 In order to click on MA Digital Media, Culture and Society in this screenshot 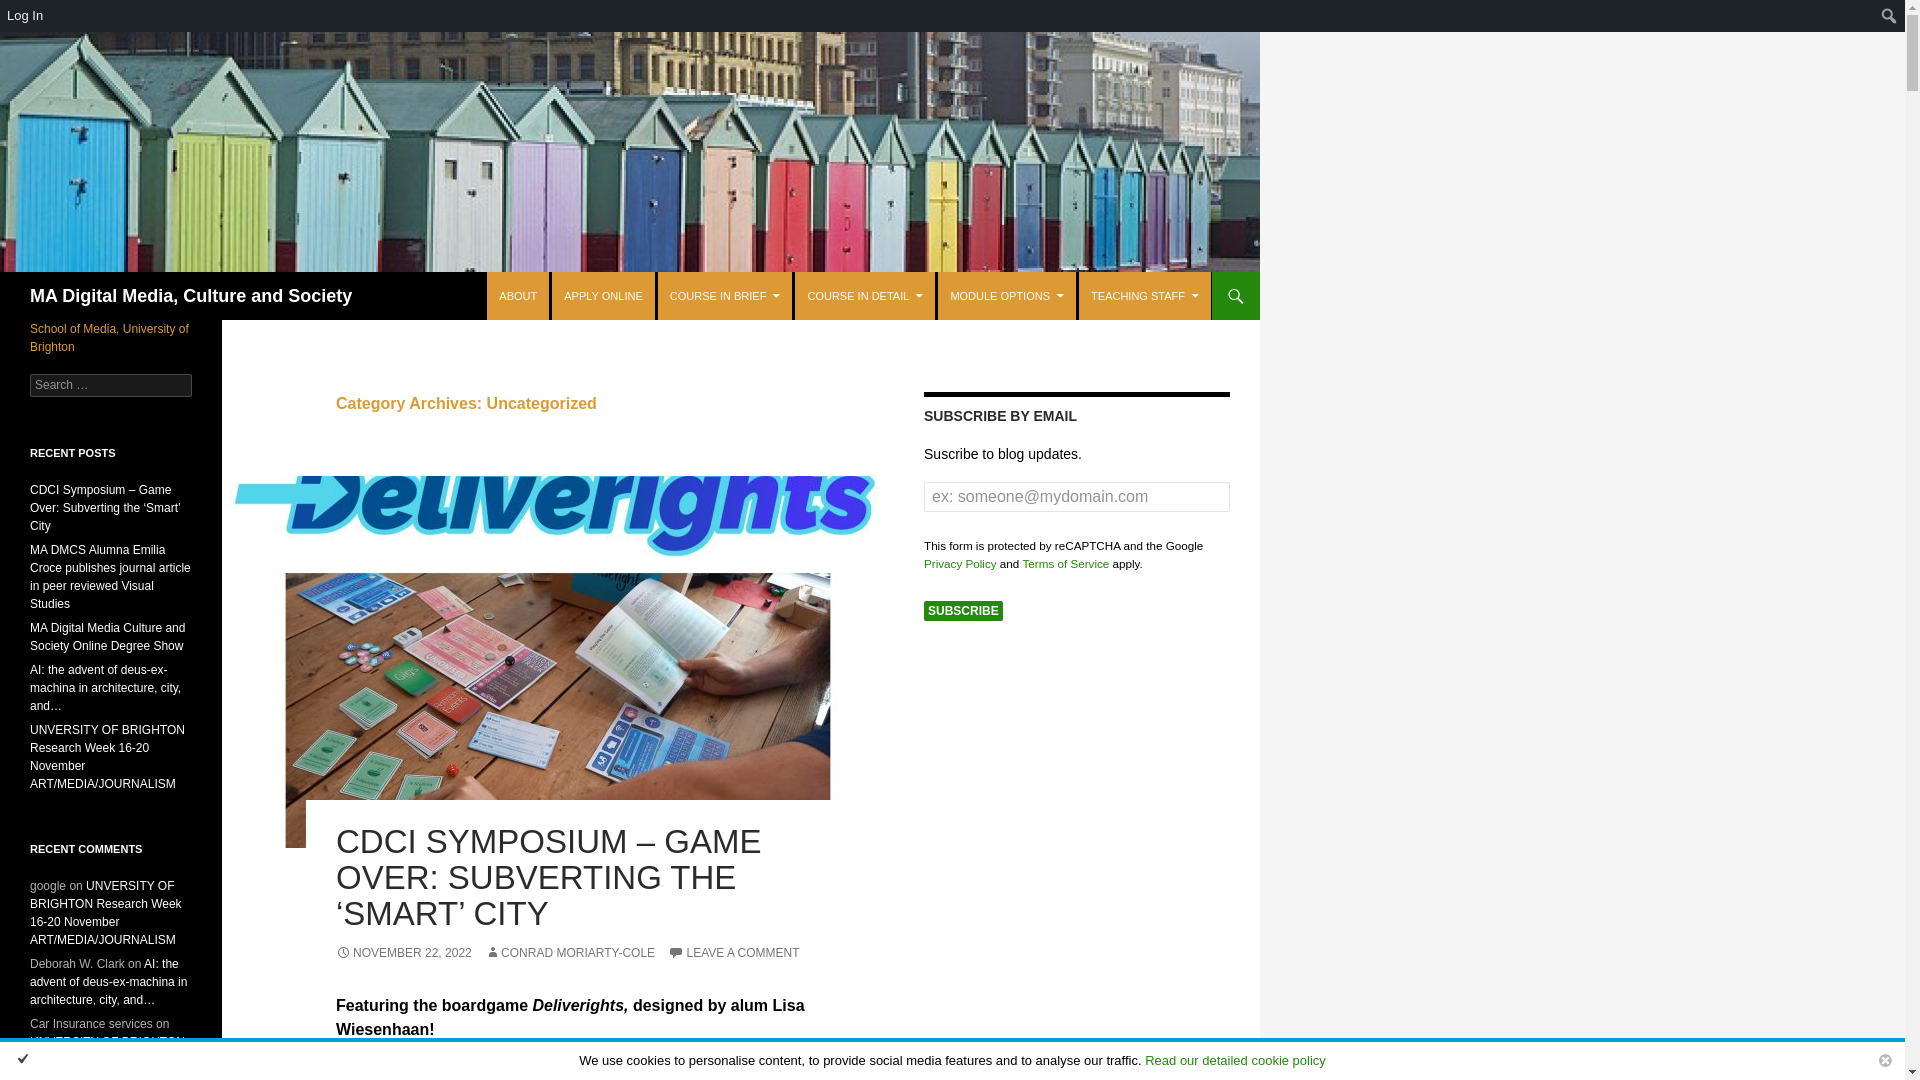, I will do `click(190, 296)`.